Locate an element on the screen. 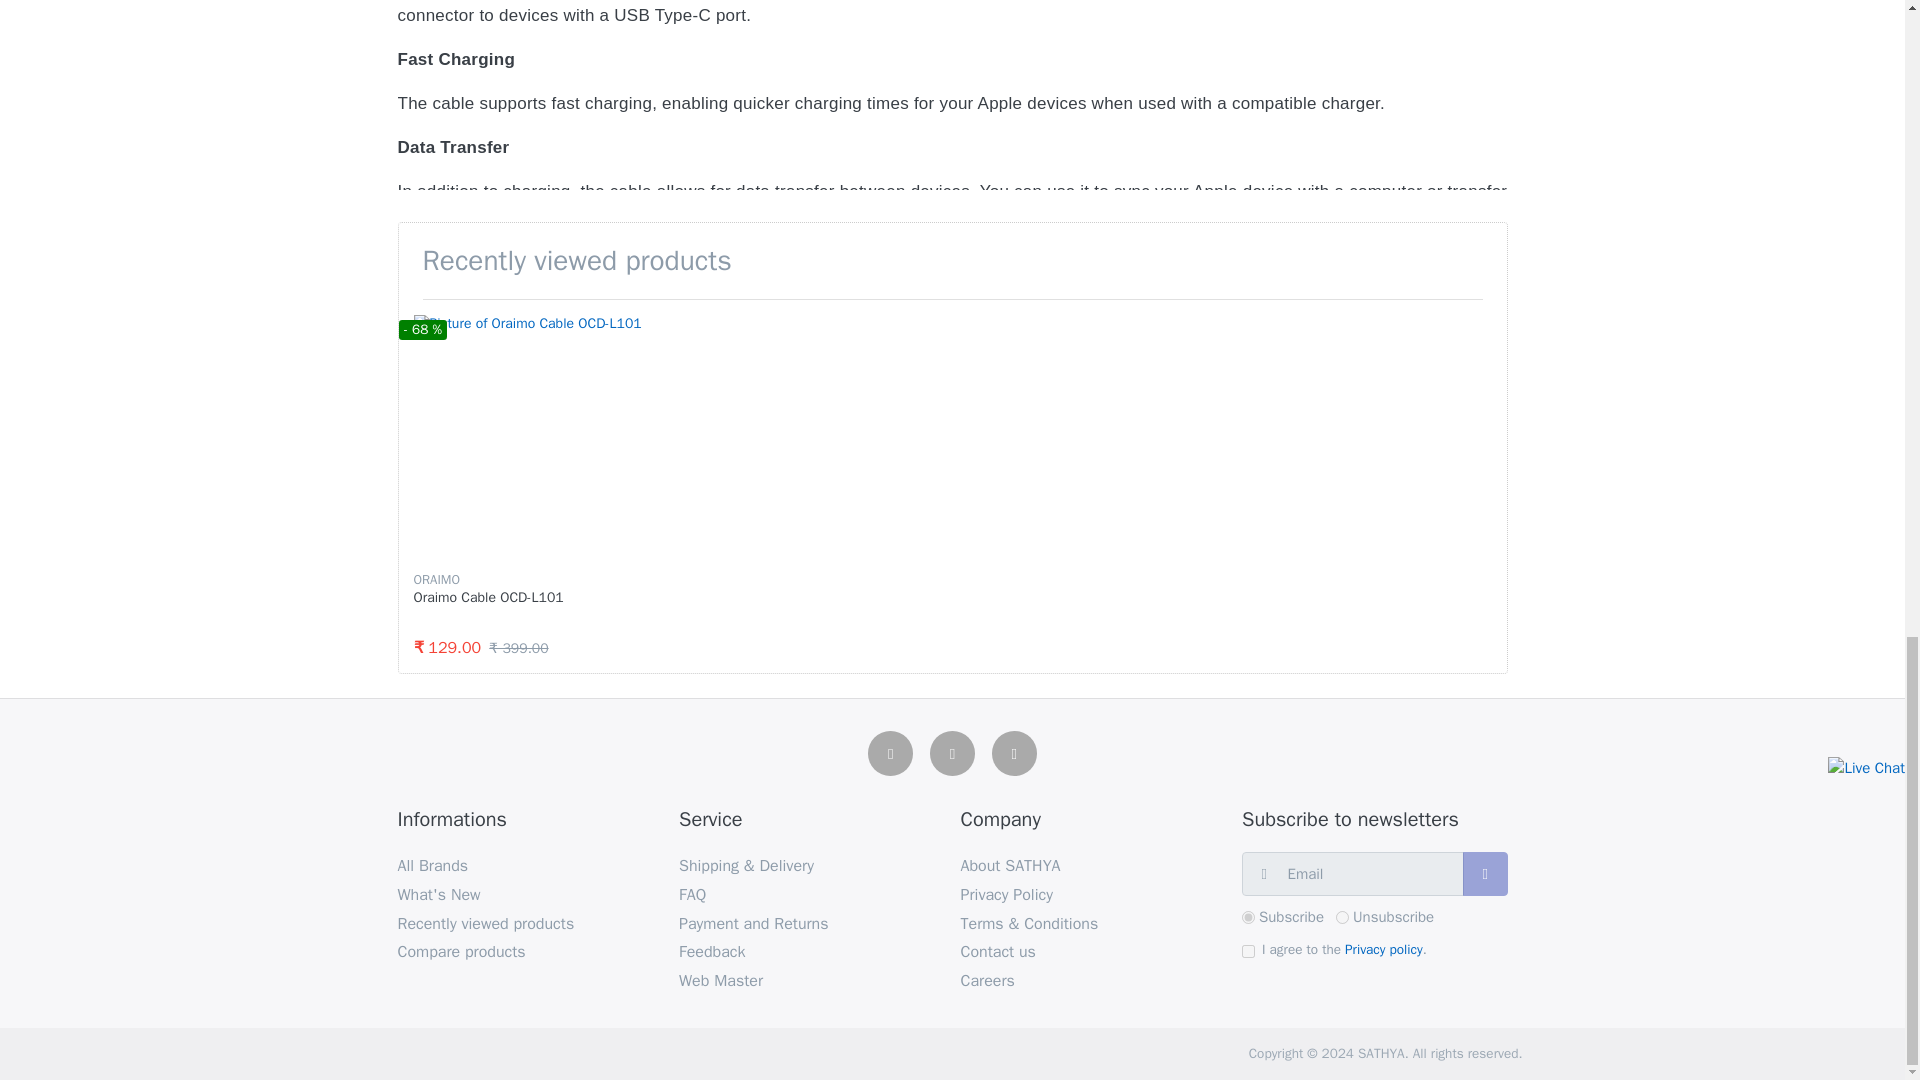 The height and width of the screenshot is (1080, 1920). newsletter-unsubscribe is located at coordinates (1342, 918).